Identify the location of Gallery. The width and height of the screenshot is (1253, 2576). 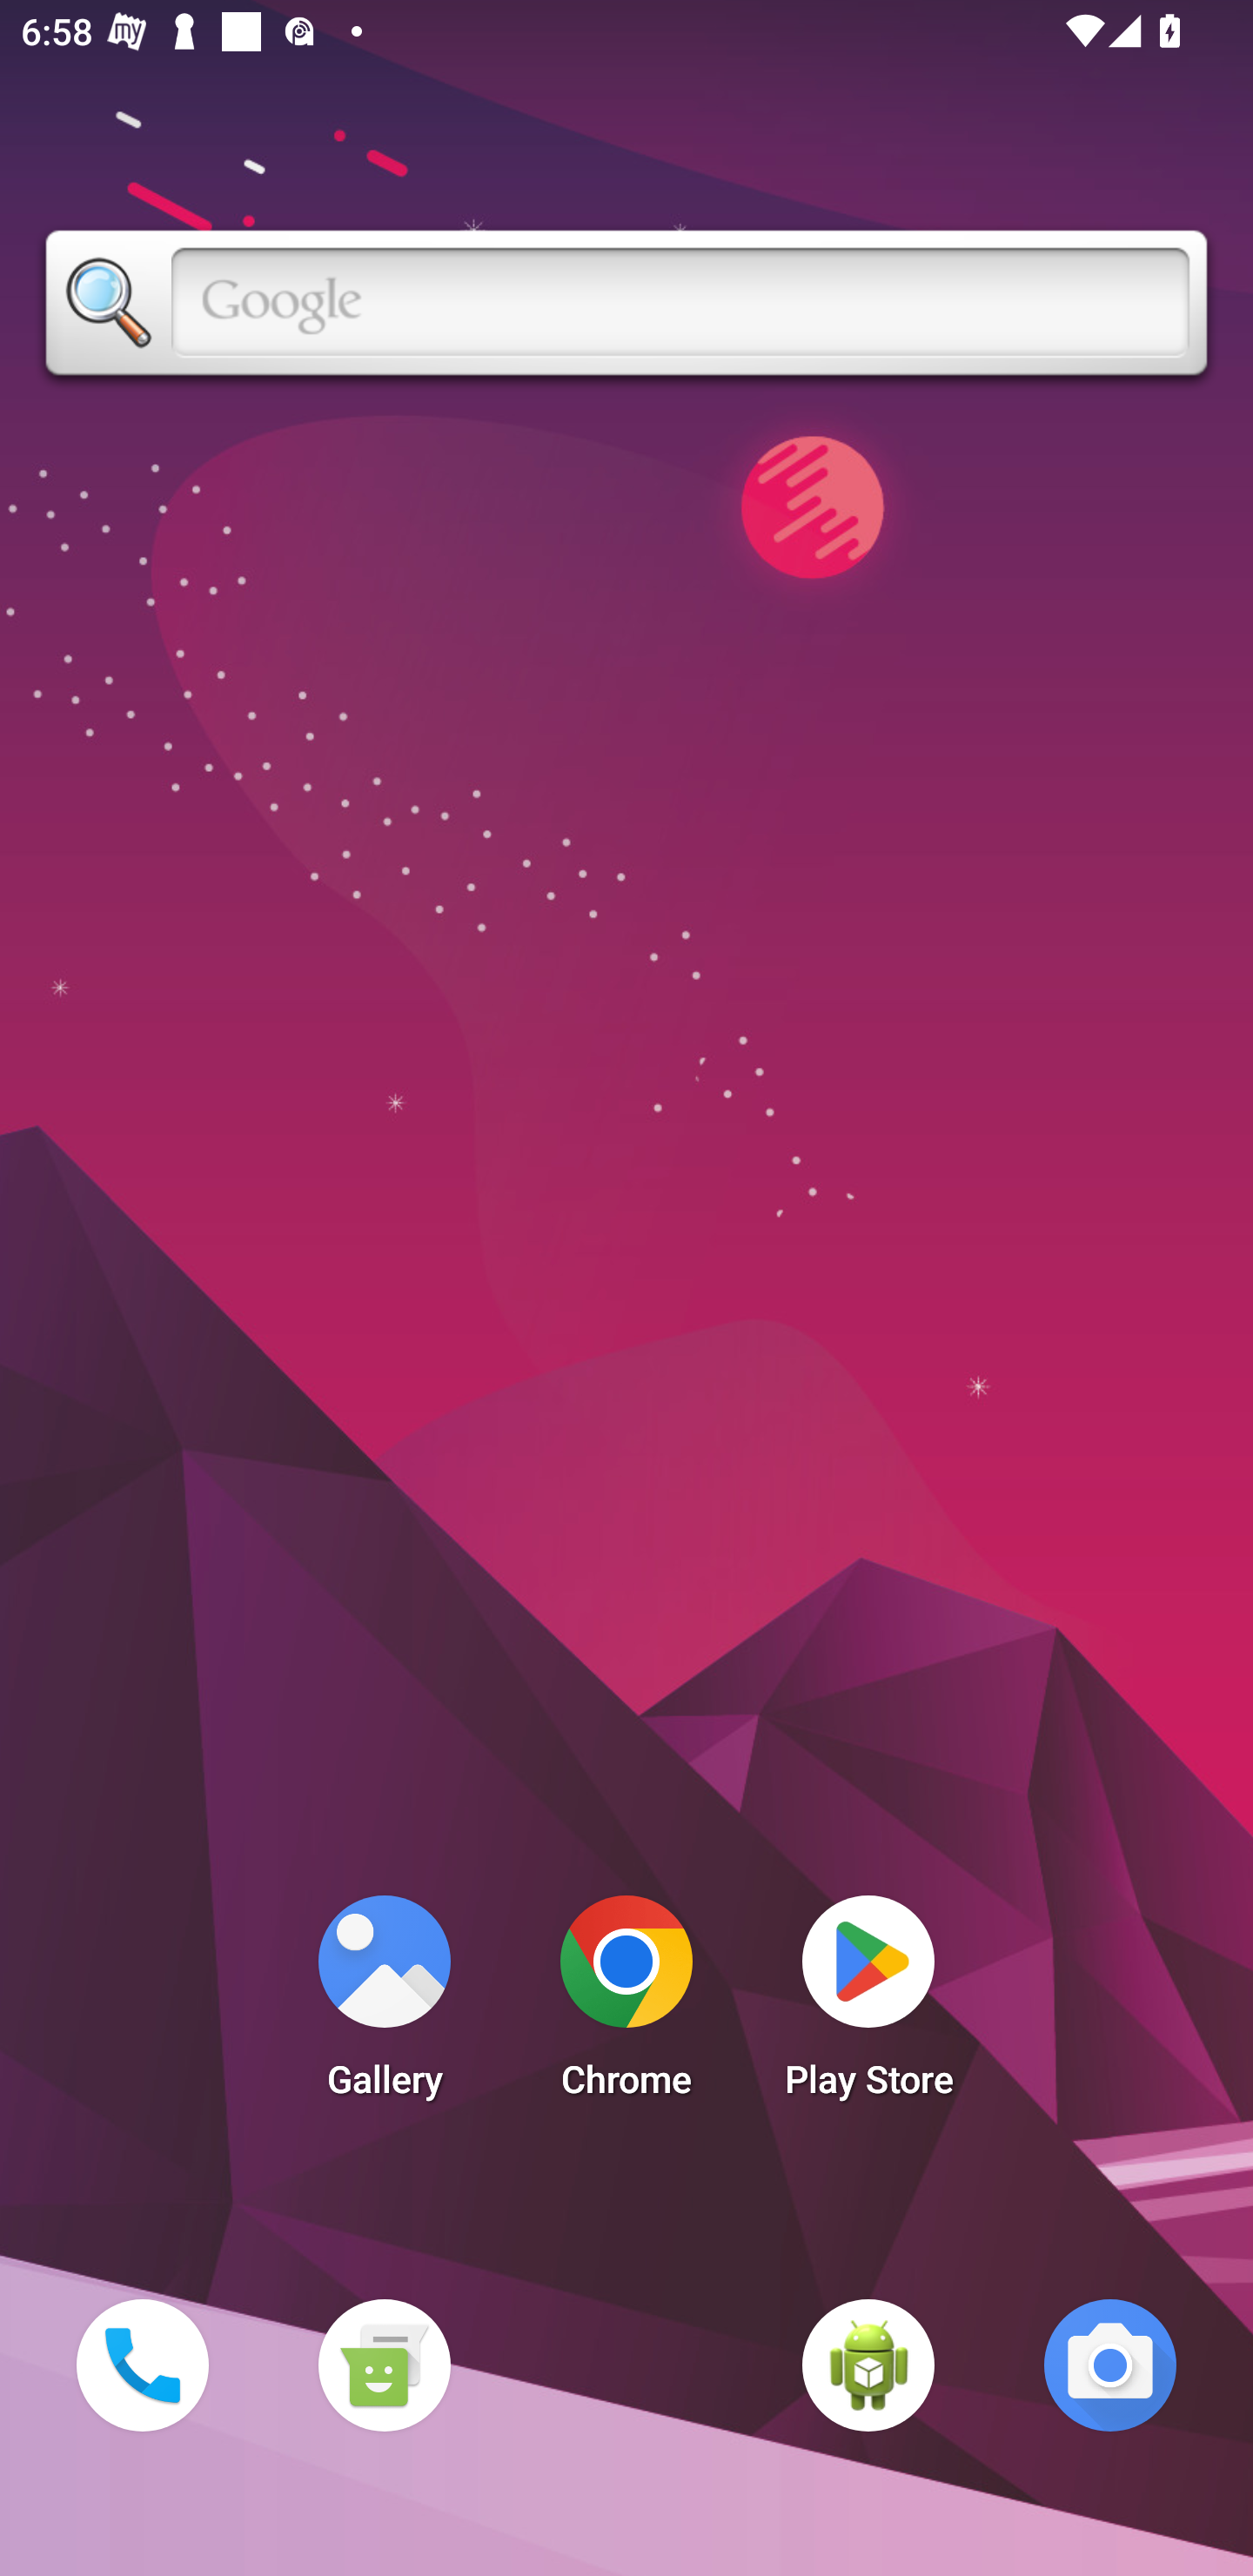
(384, 2005).